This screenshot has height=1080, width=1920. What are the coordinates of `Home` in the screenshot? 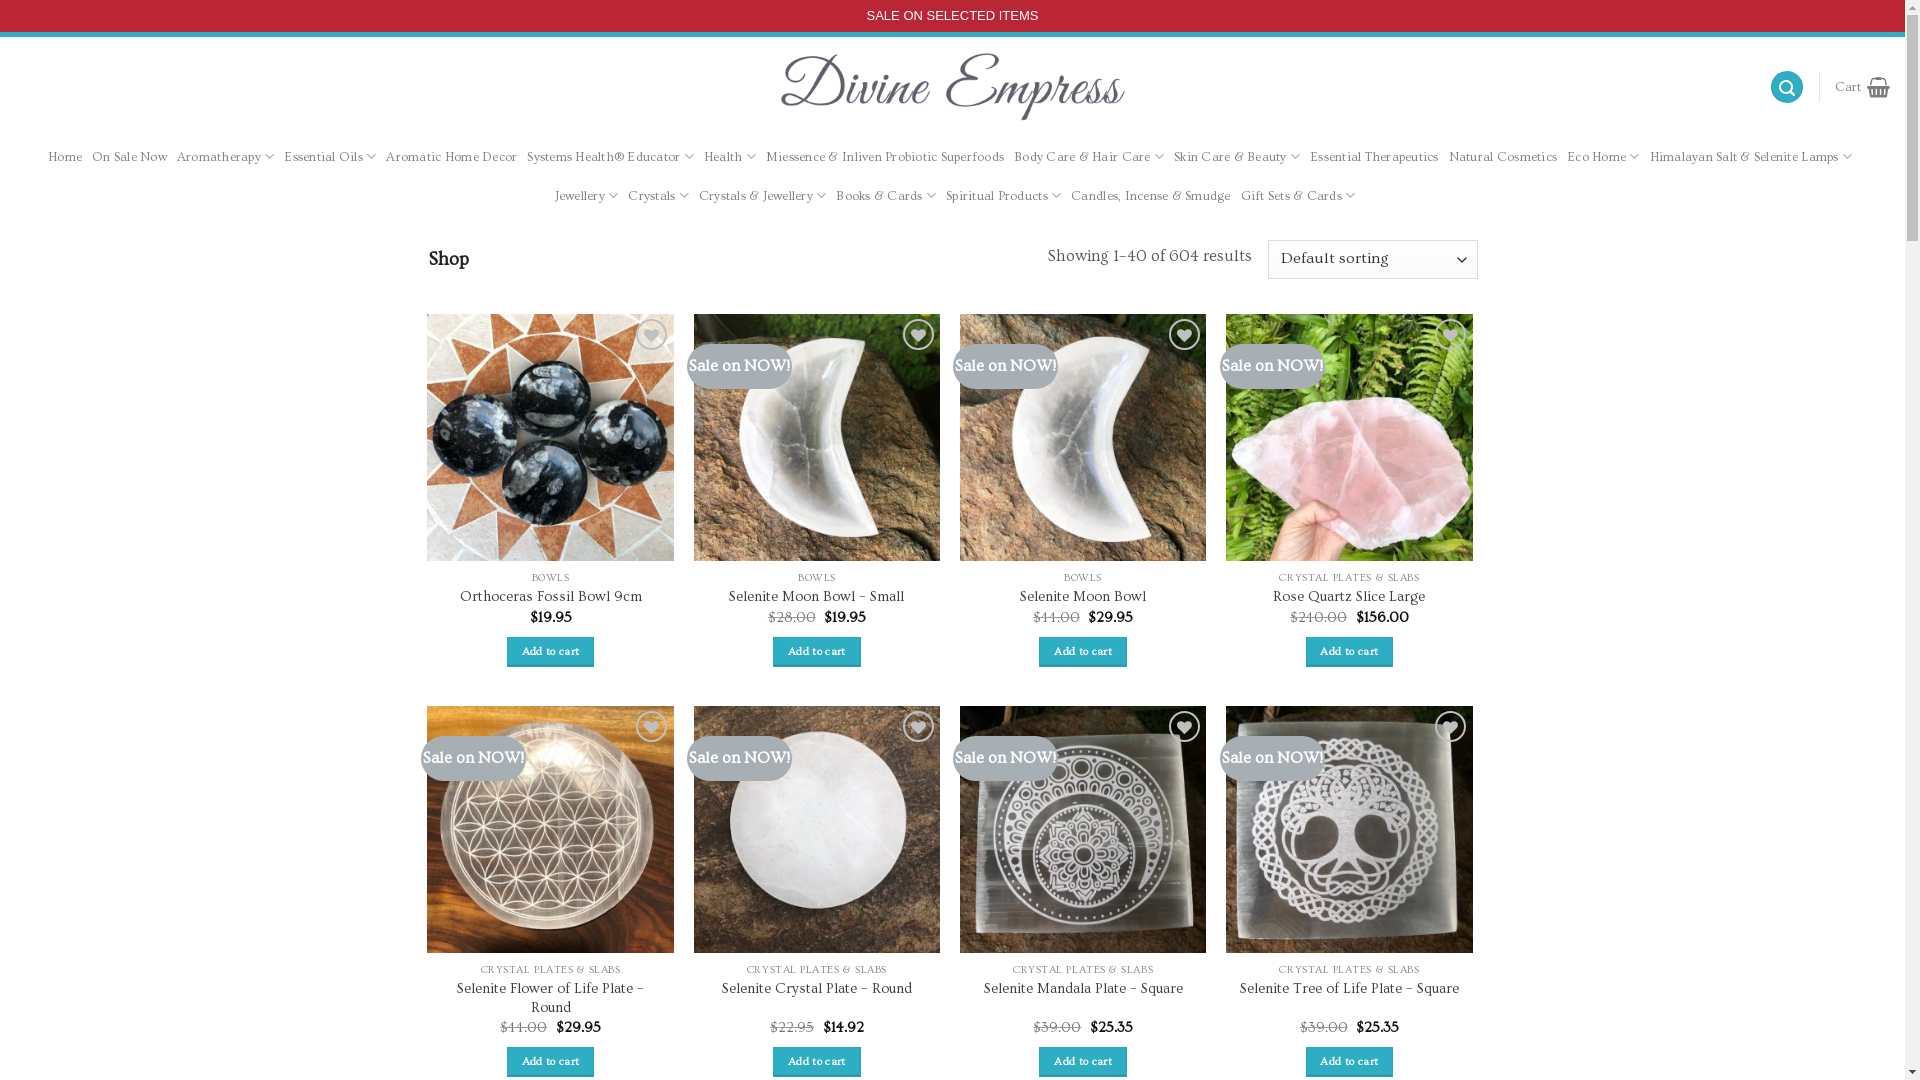 It's located at (65, 157).